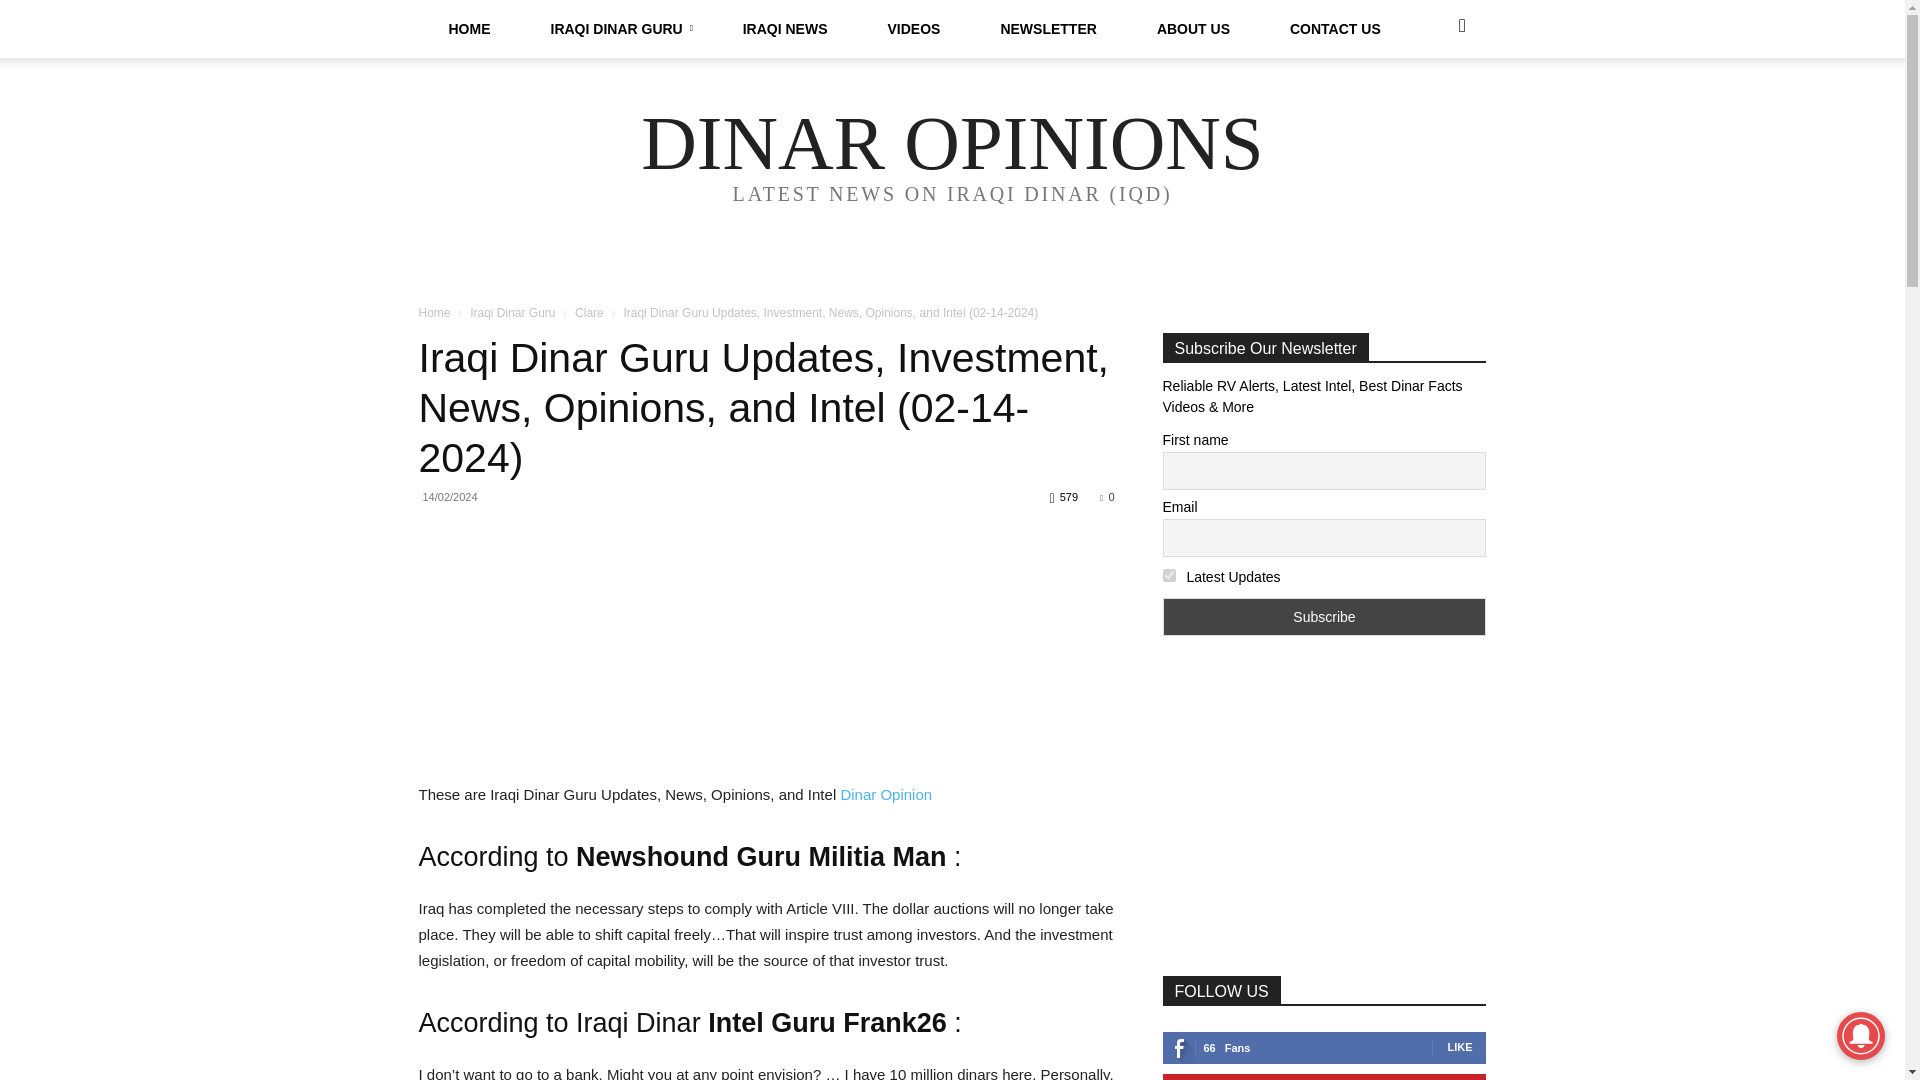  I want to click on CONTACT US, so click(1335, 29).